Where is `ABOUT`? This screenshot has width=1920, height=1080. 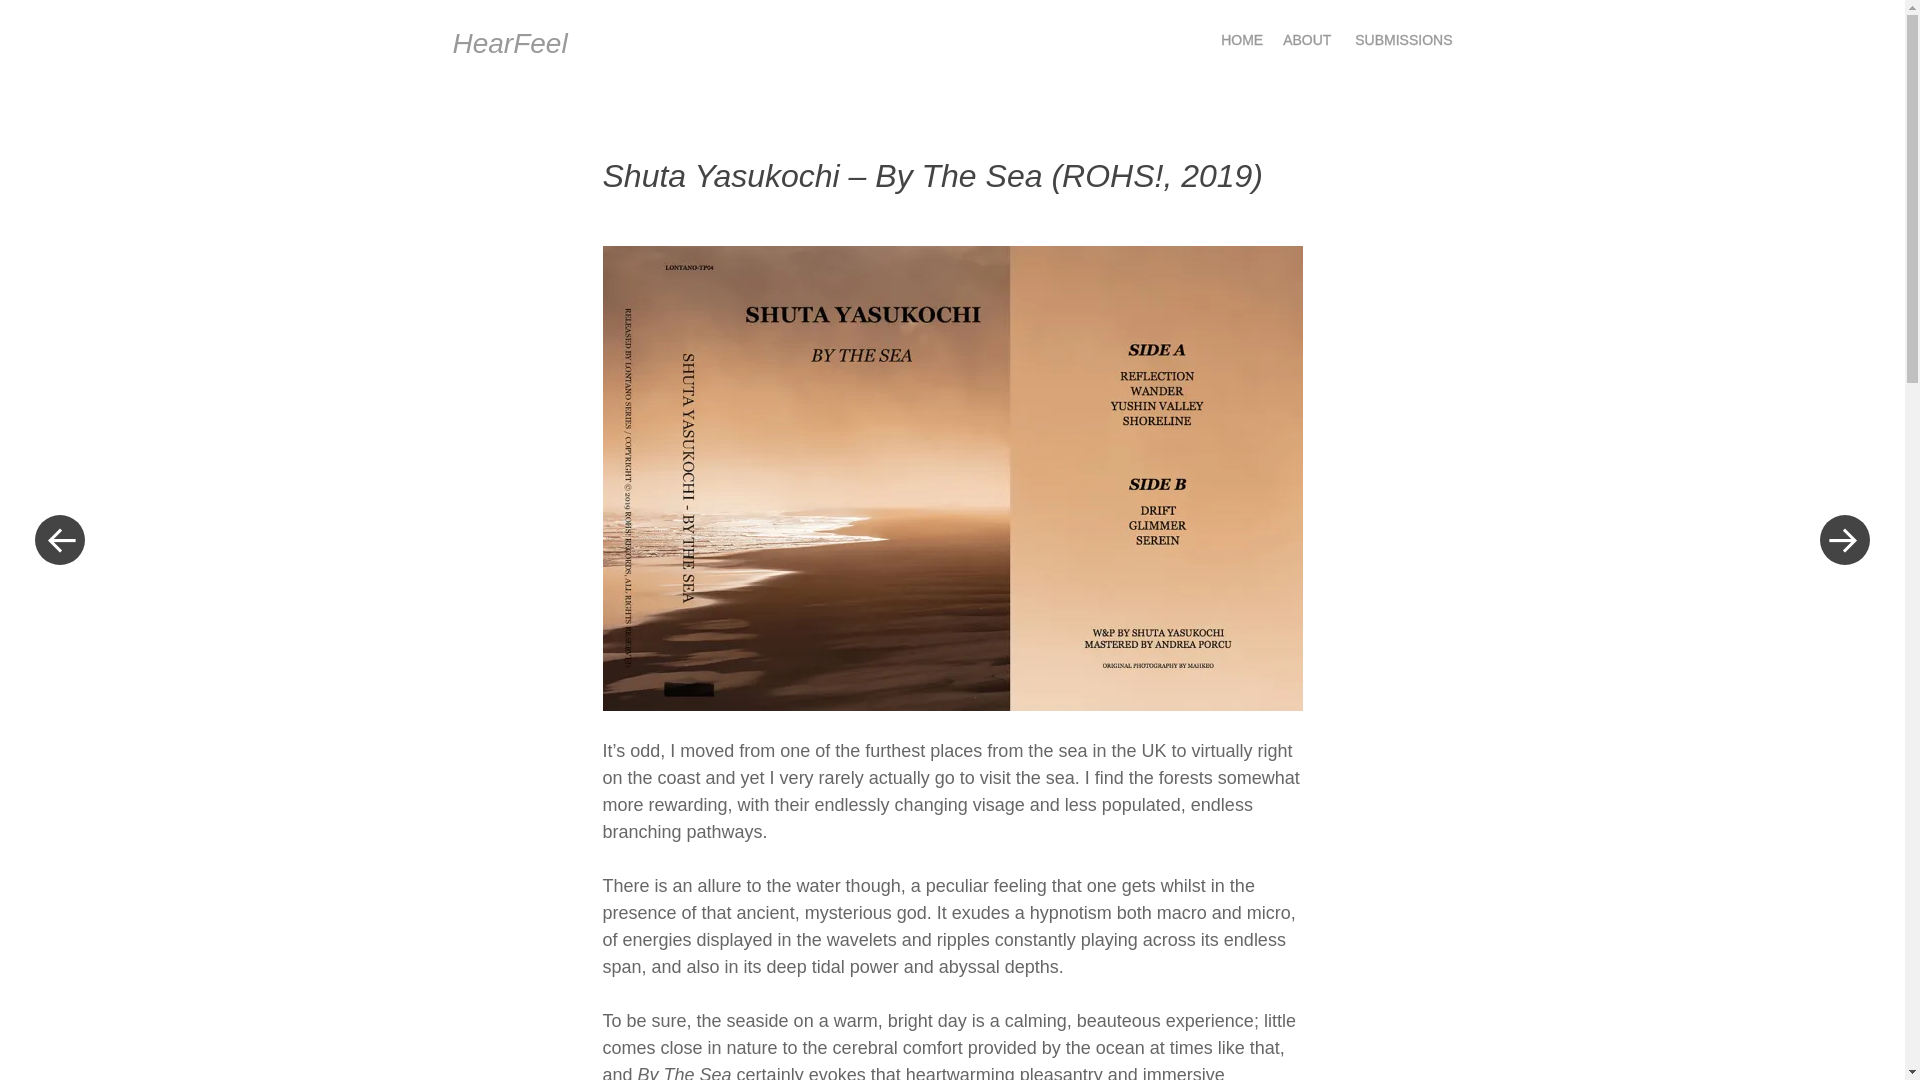 ABOUT is located at coordinates (1306, 40).